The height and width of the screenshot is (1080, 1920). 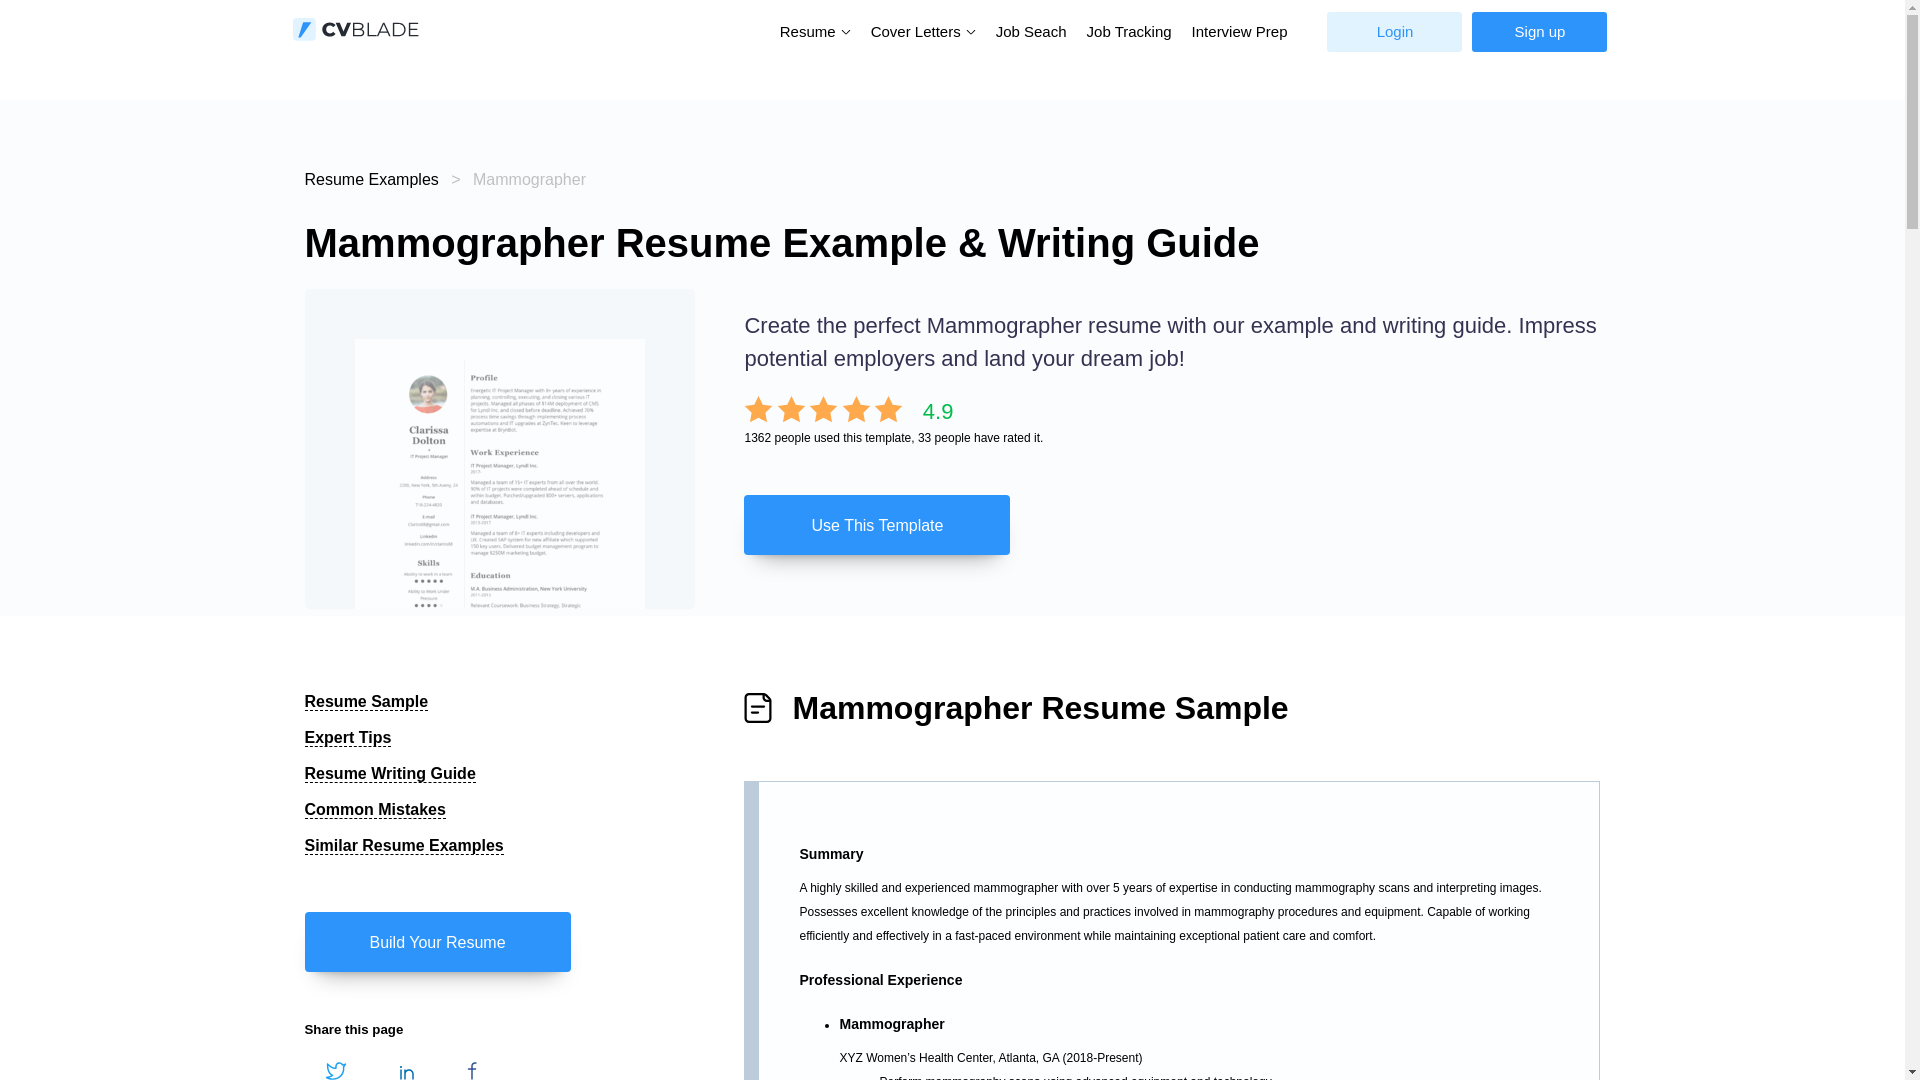 I want to click on Use This Template, so click(x=1172, y=524).